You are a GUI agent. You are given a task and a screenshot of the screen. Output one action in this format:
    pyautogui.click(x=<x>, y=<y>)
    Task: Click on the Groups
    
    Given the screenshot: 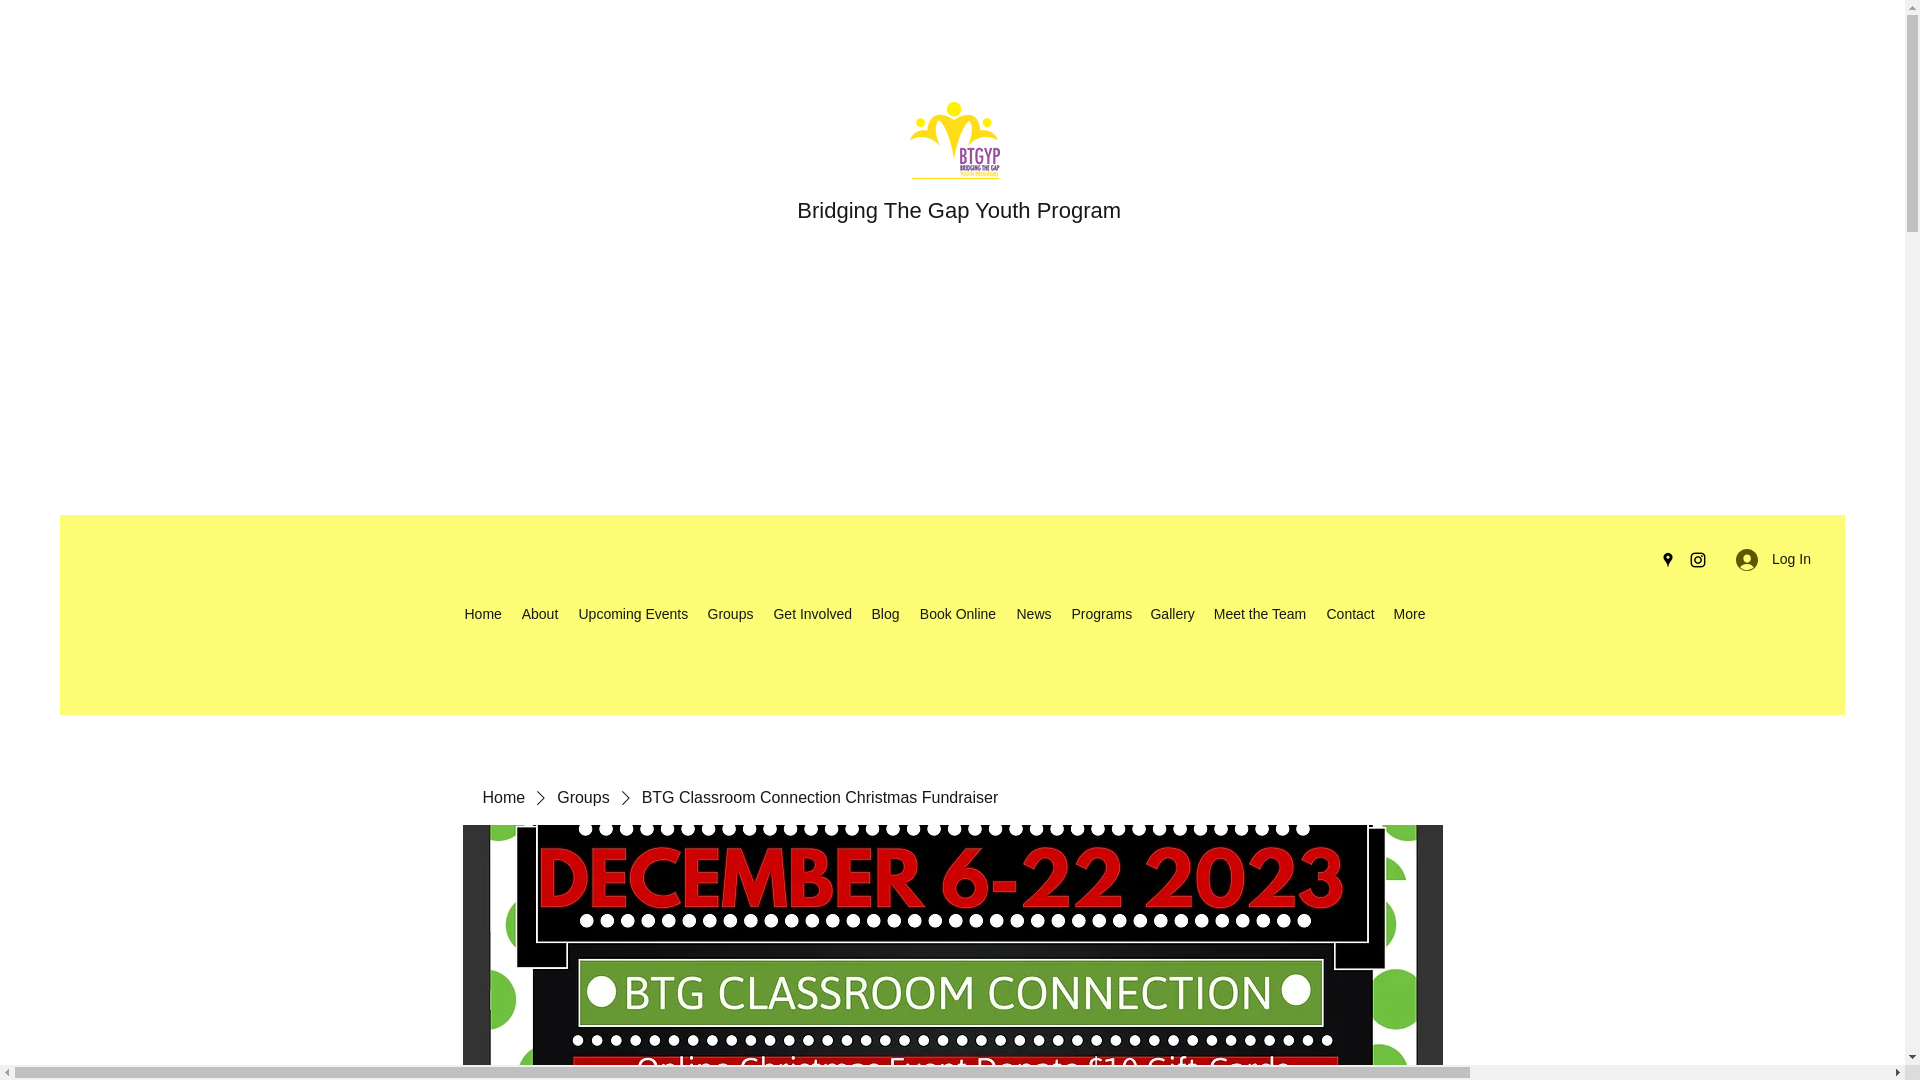 What is the action you would take?
    pyautogui.click(x=582, y=798)
    